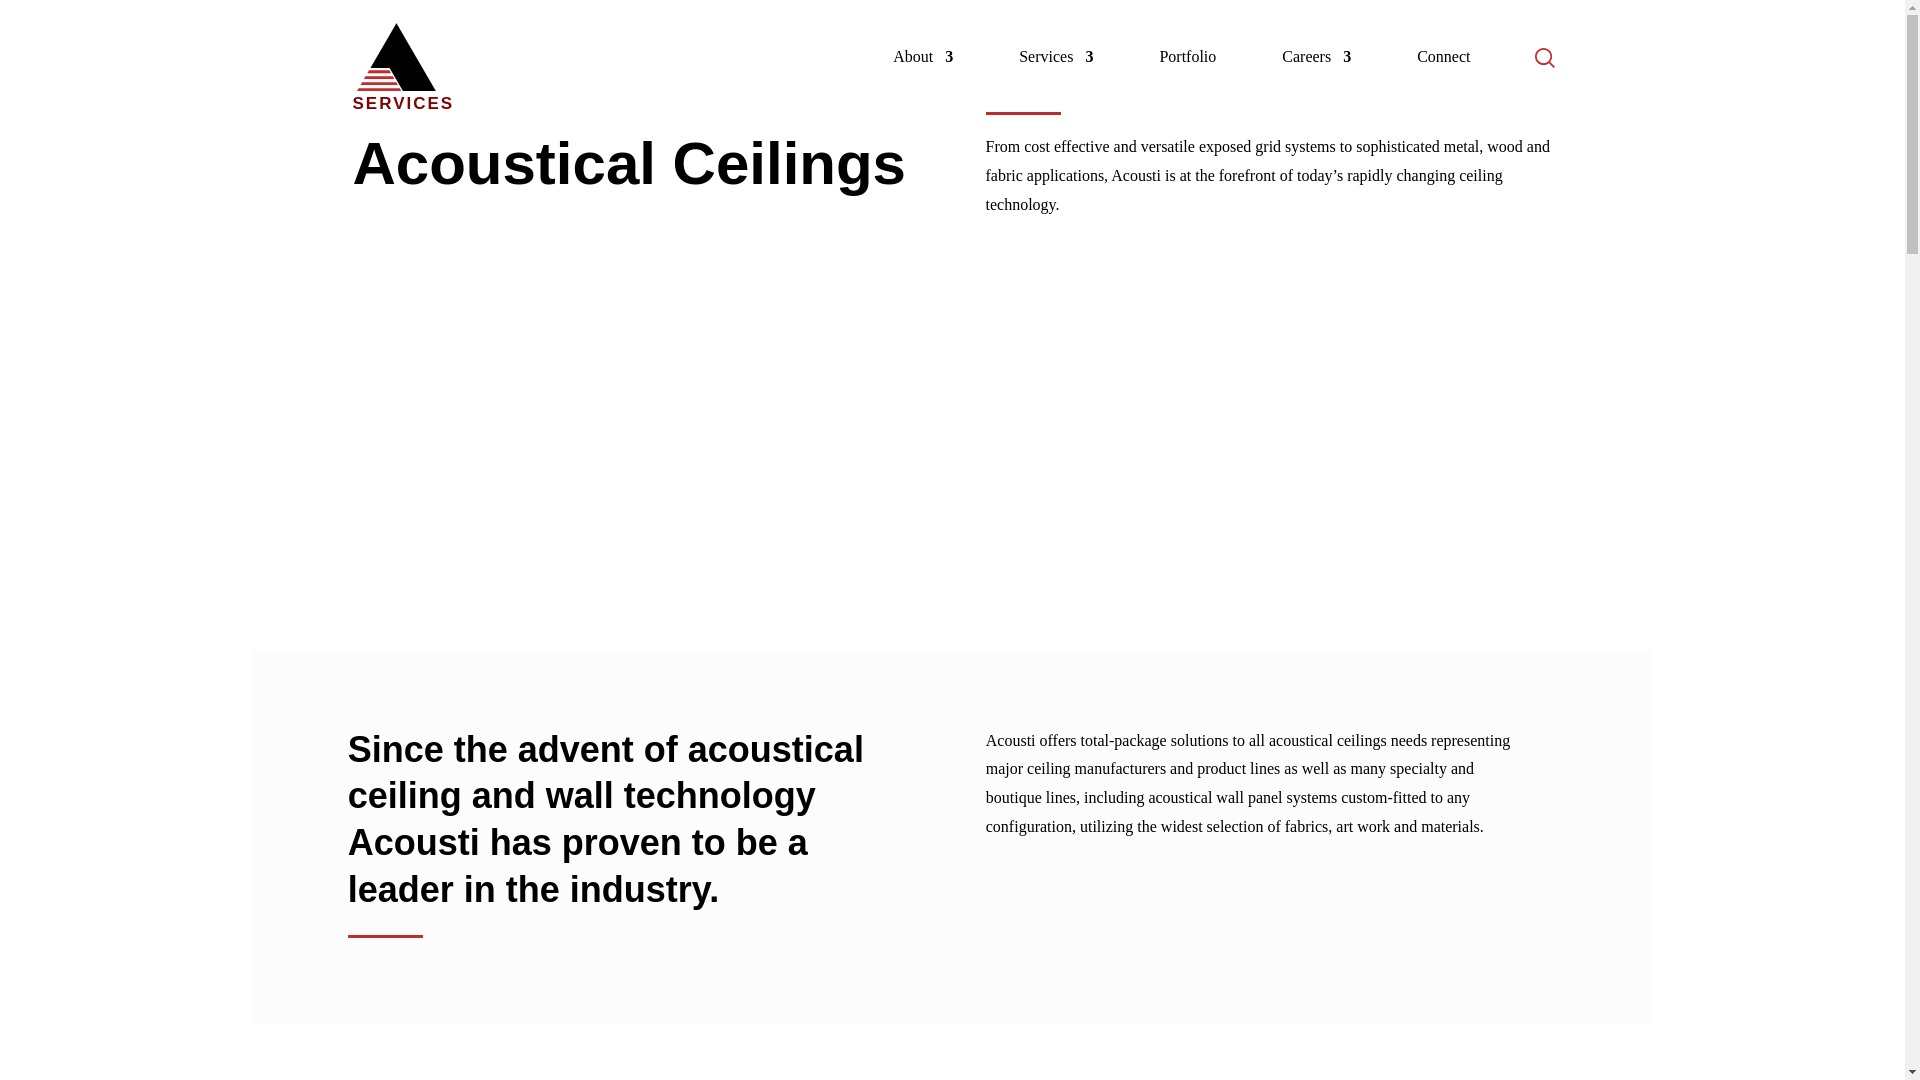  Describe the element at coordinates (1316, 82) in the screenshot. I see `Careers` at that location.